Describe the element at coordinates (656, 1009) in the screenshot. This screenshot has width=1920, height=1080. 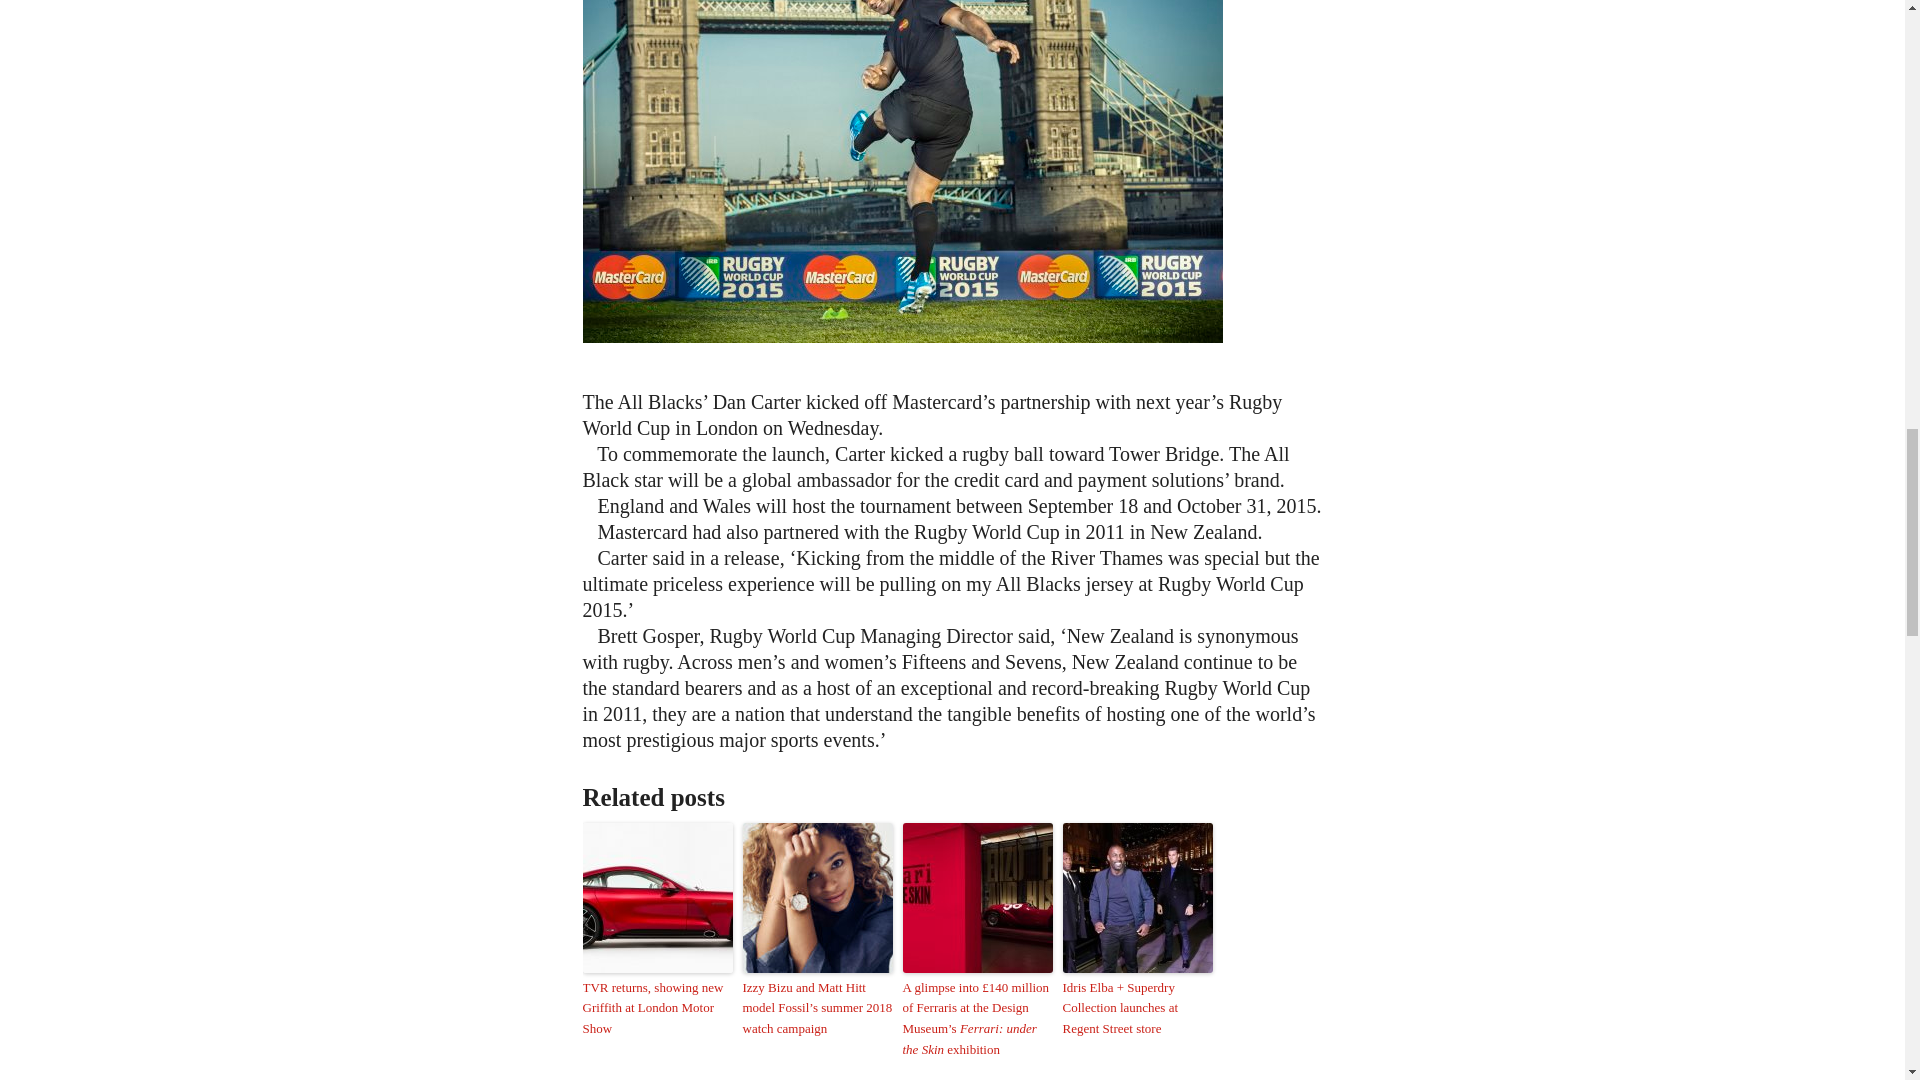
I see `TVR returns, showing new Griffith at London Motor Show` at that location.